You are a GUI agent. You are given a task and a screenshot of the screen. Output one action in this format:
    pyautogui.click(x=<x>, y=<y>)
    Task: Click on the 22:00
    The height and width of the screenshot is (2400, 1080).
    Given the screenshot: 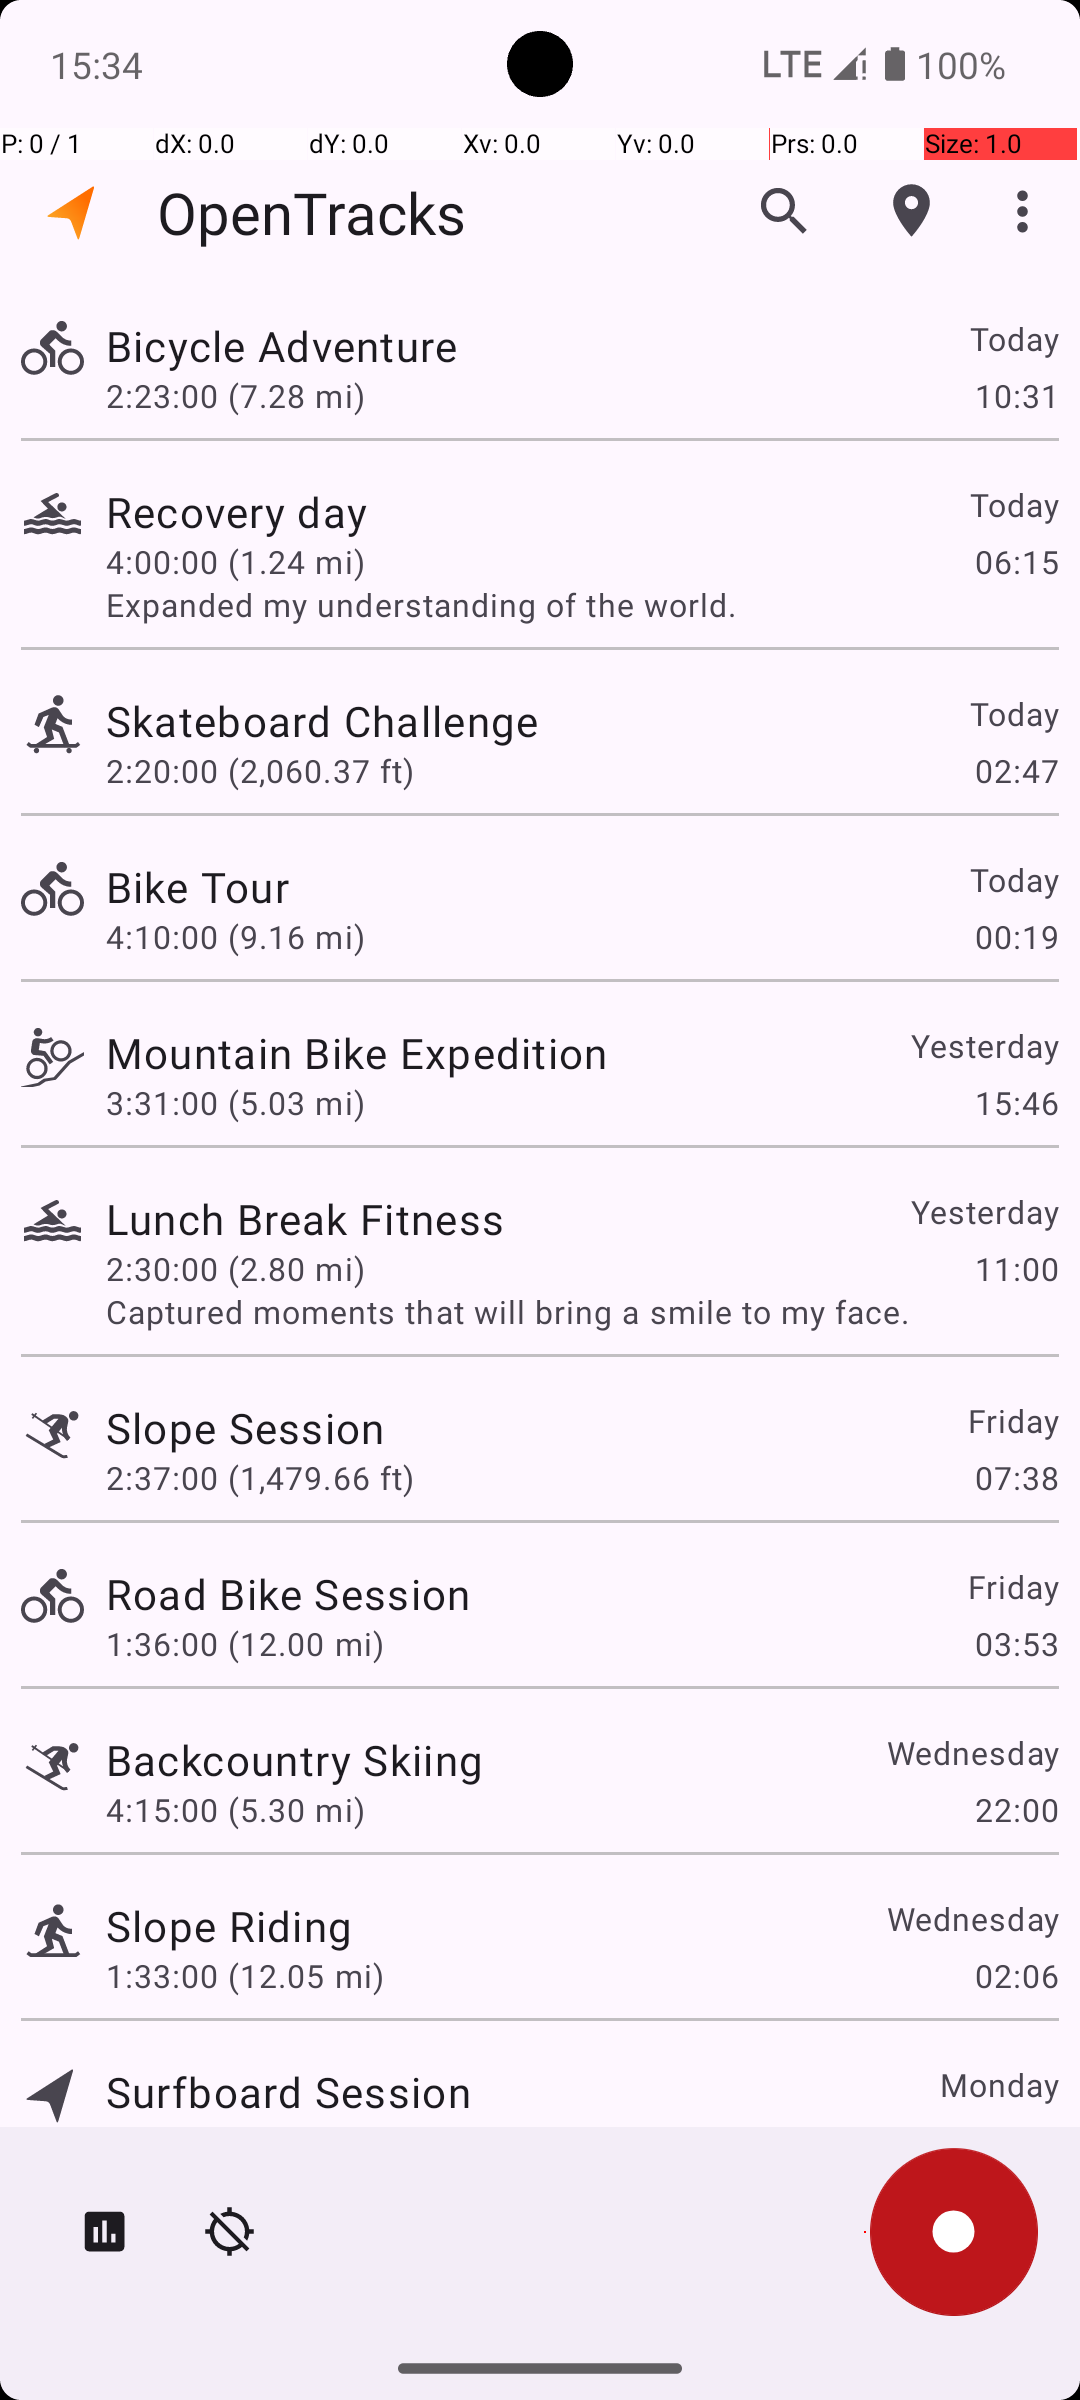 What is the action you would take?
    pyautogui.click(x=1016, y=1810)
    